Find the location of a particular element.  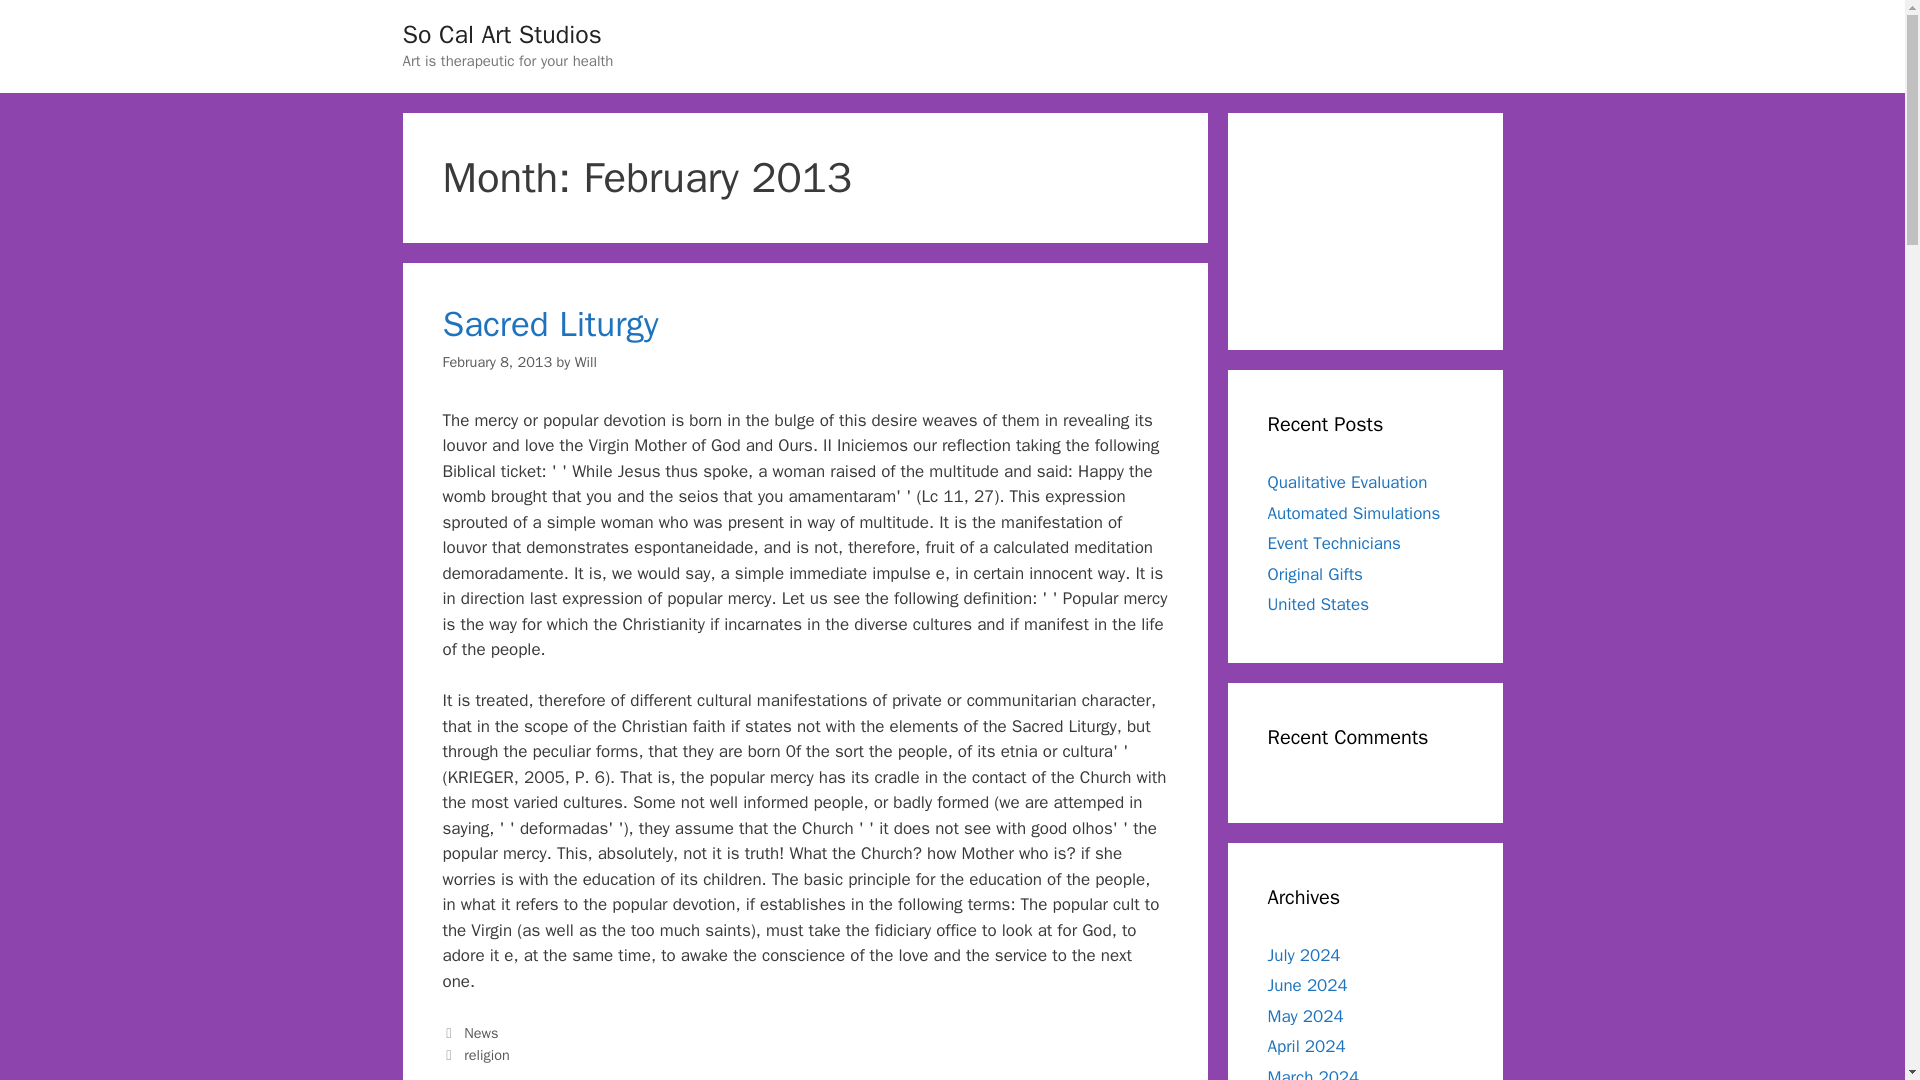

June 2024 is located at coordinates (1307, 985).